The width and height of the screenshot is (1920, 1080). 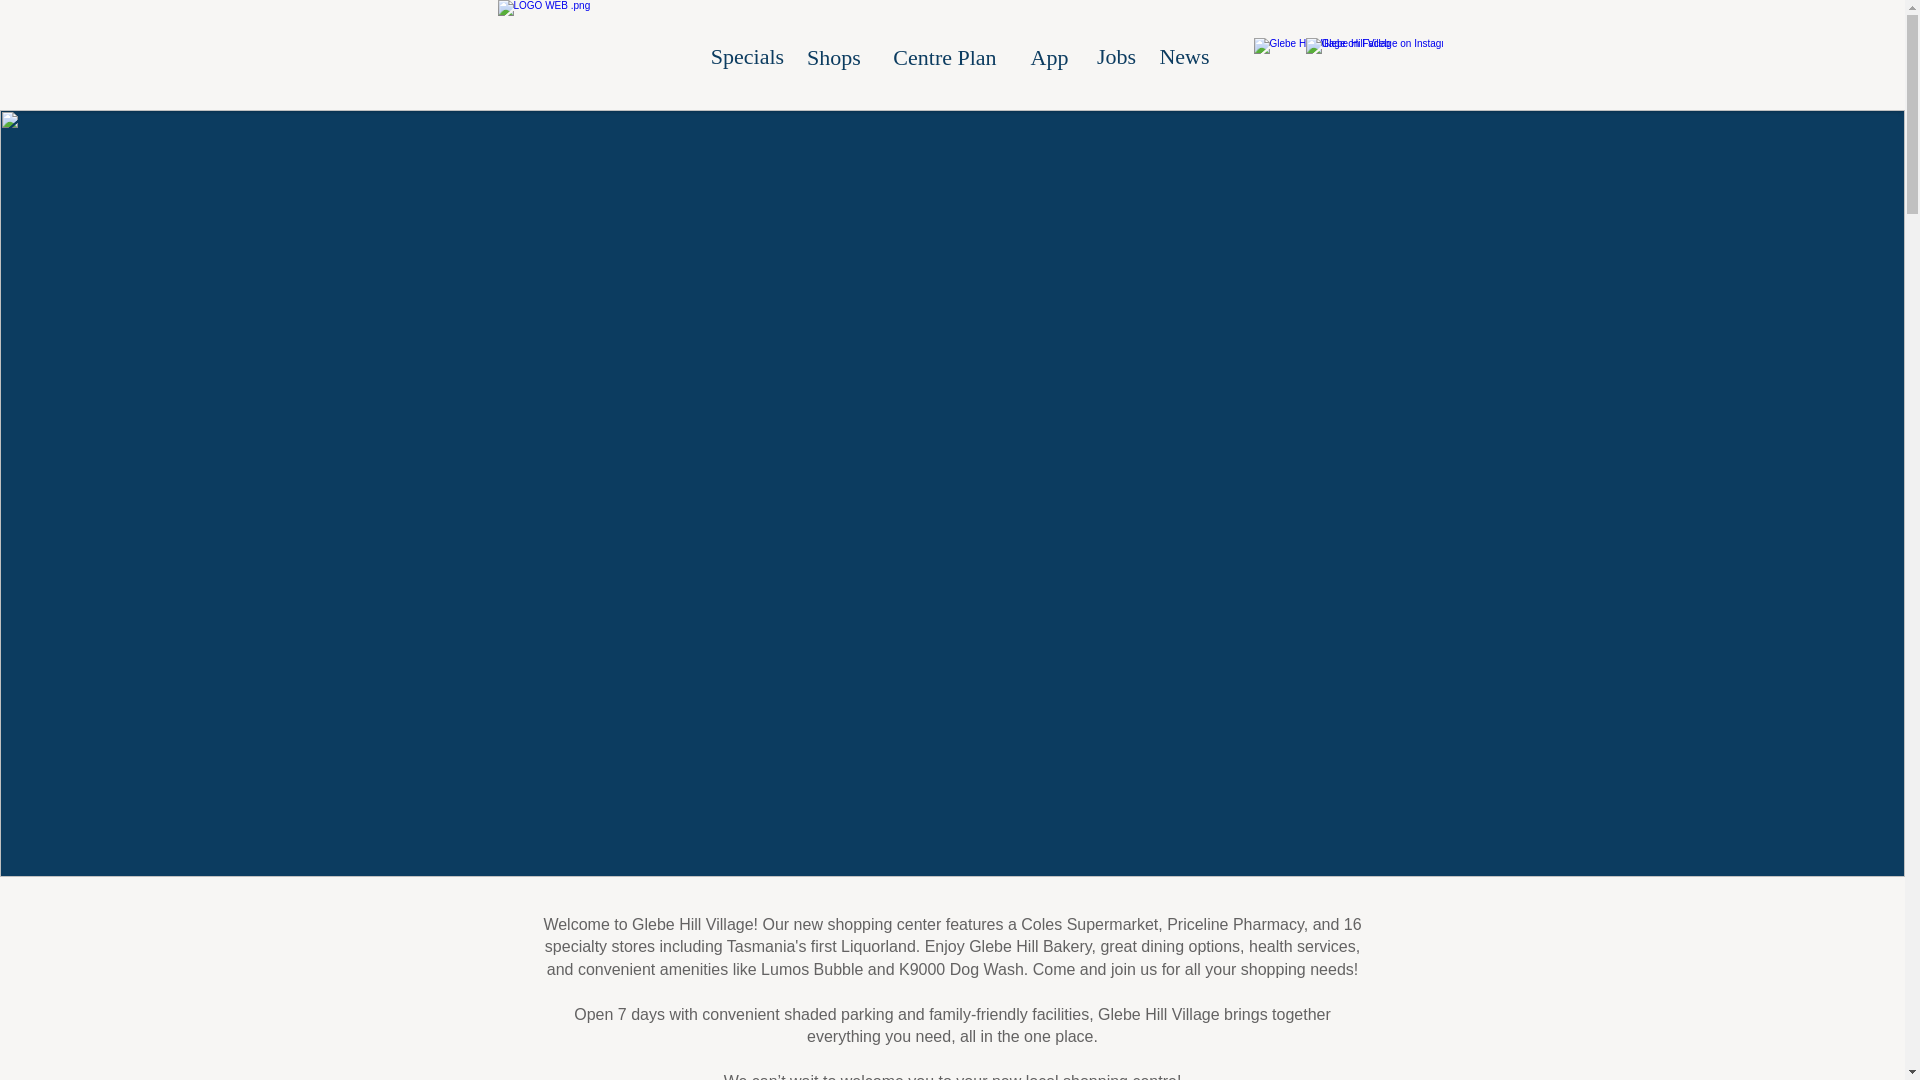 I want to click on Centre Plan, so click(x=944, y=58).